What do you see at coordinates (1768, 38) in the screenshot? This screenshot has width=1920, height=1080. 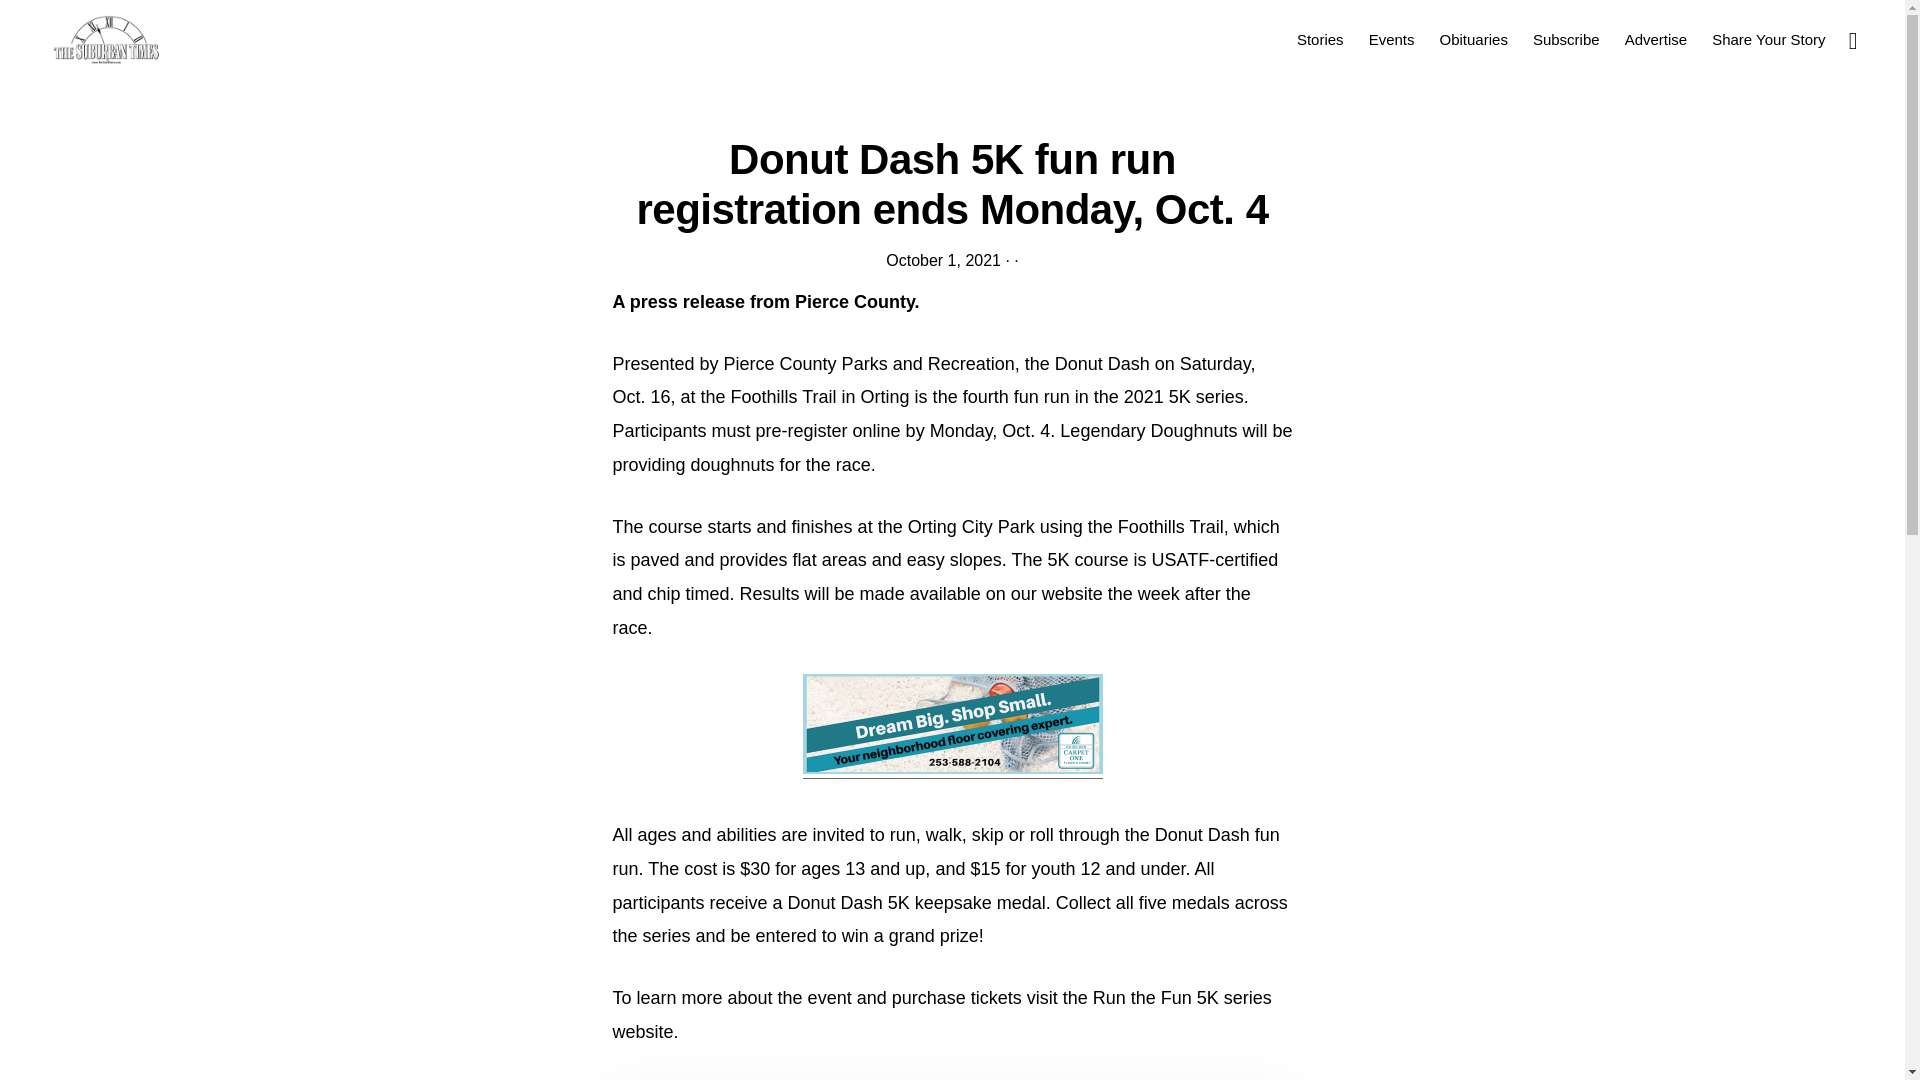 I see `Share Your Story` at bounding box center [1768, 38].